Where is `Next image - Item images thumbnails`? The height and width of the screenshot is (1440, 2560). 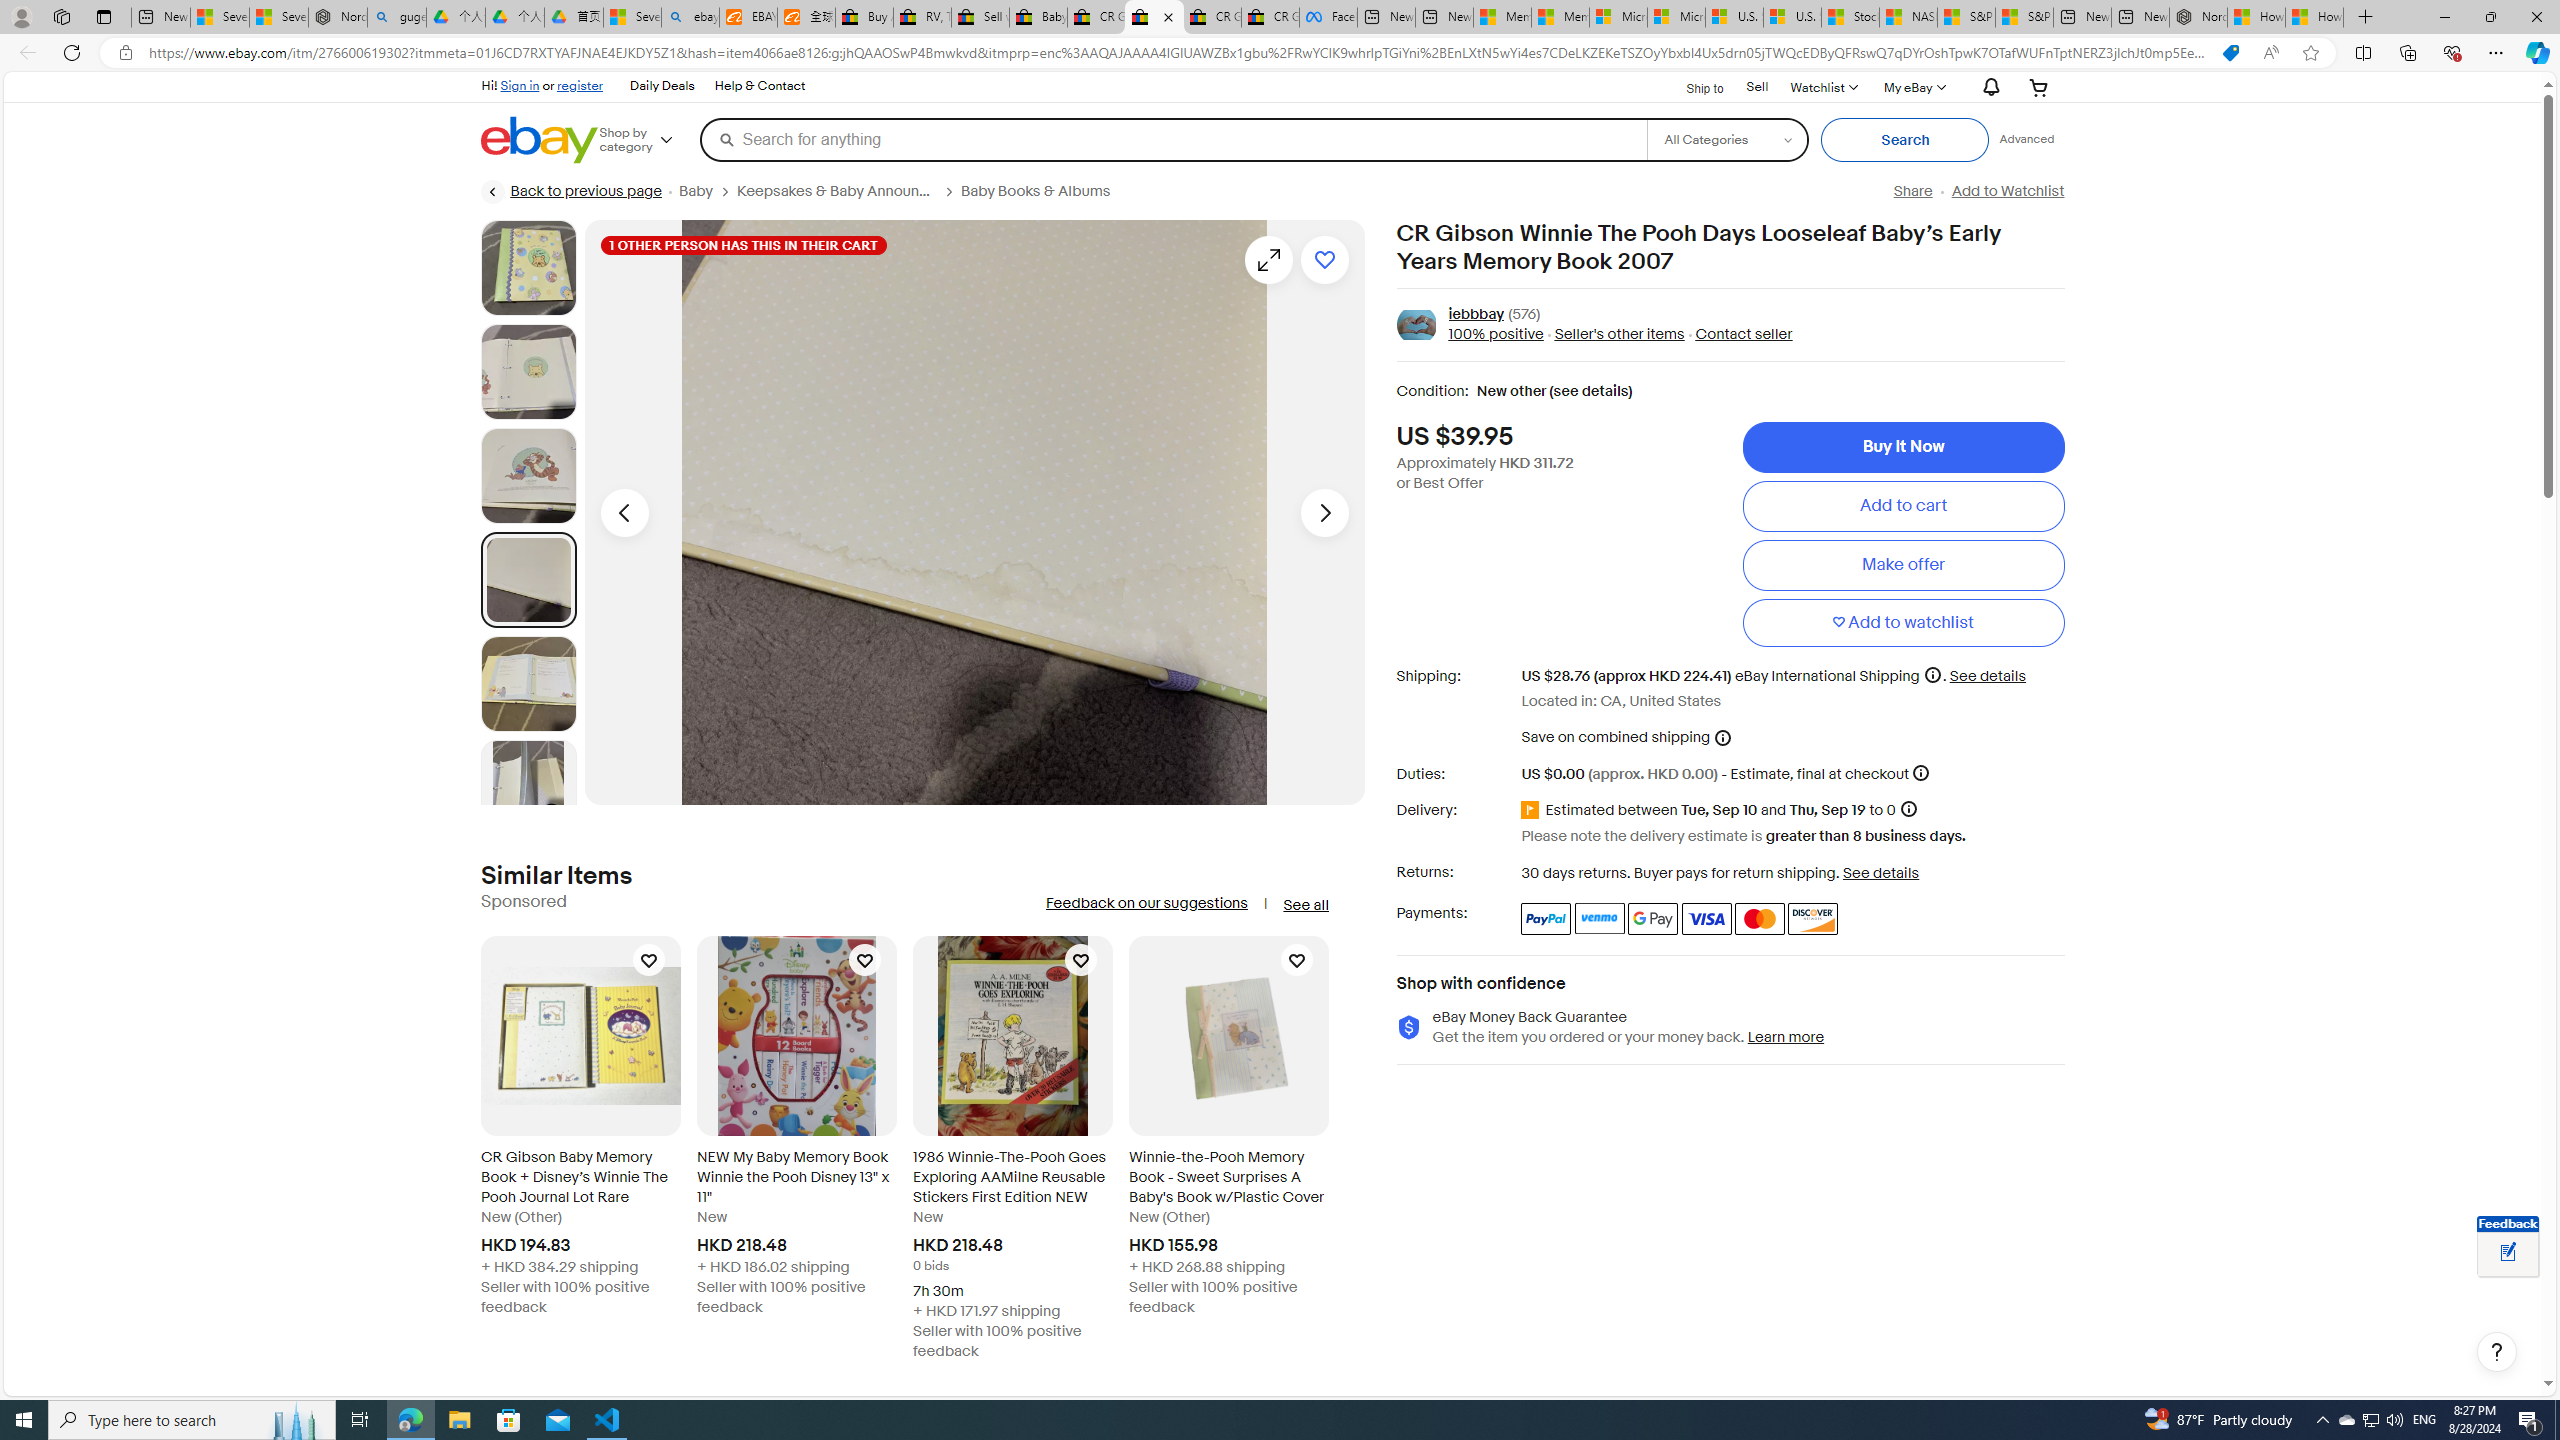 Next image - Item images thumbnails is located at coordinates (1324, 512).